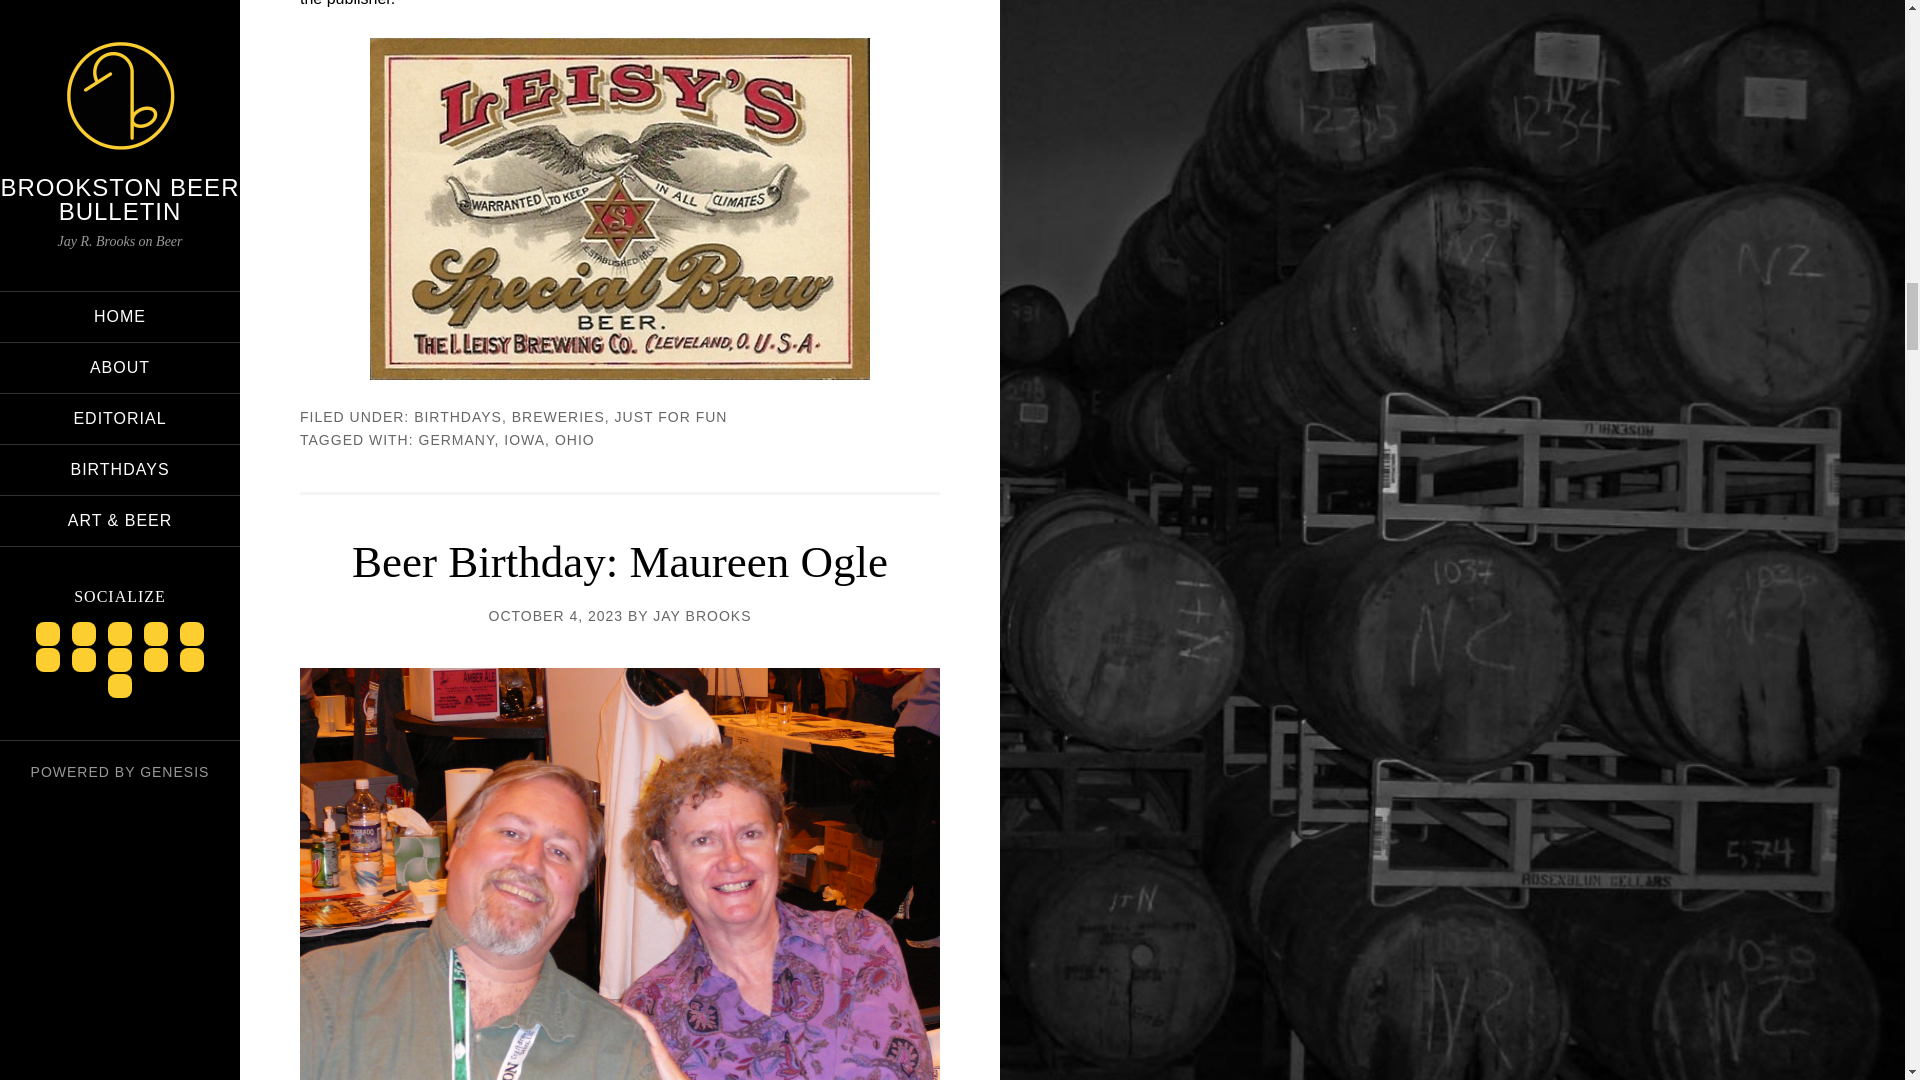 This screenshot has width=1920, height=1080. What do you see at coordinates (458, 417) in the screenshot?
I see `BIRTHDAYS` at bounding box center [458, 417].